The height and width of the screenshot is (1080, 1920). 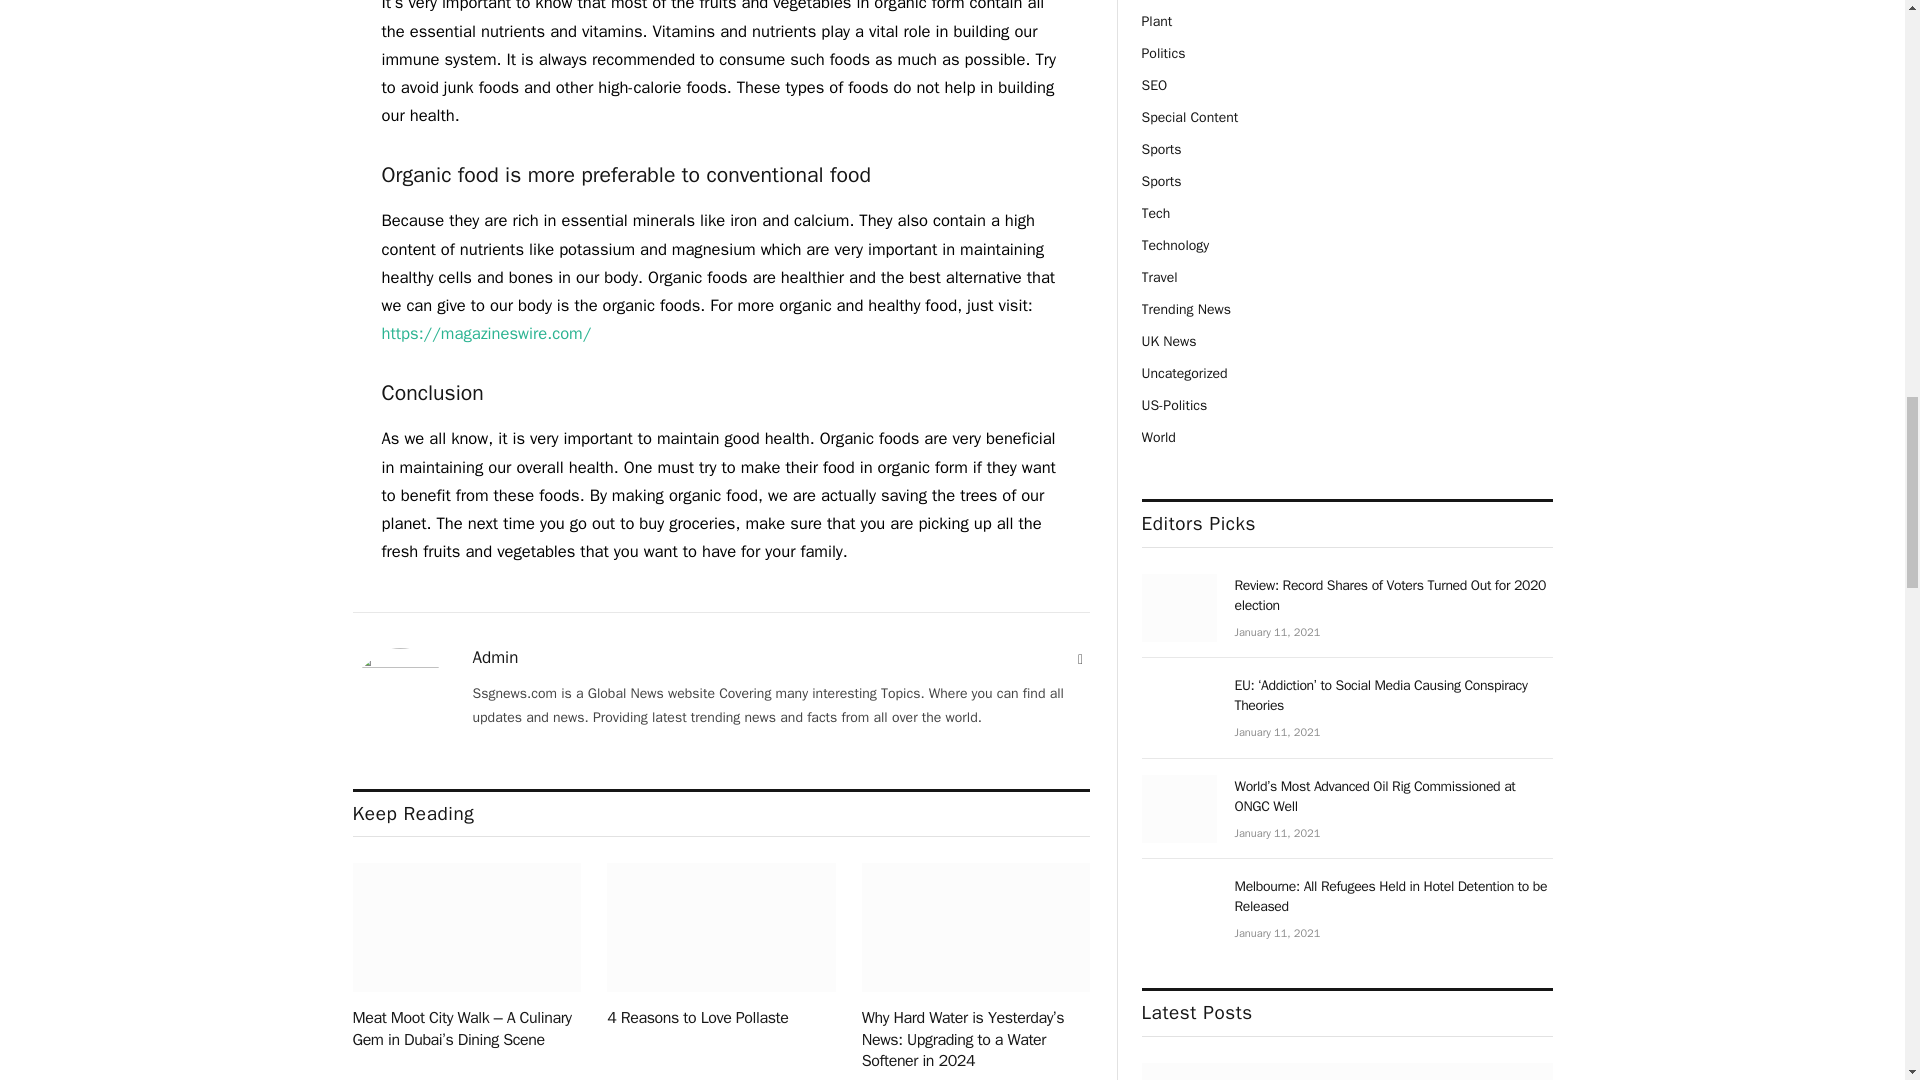 What do you see at coordinates (1080, 660) in the screenshot?
I see `Website` at bounding box center [1080, 660].